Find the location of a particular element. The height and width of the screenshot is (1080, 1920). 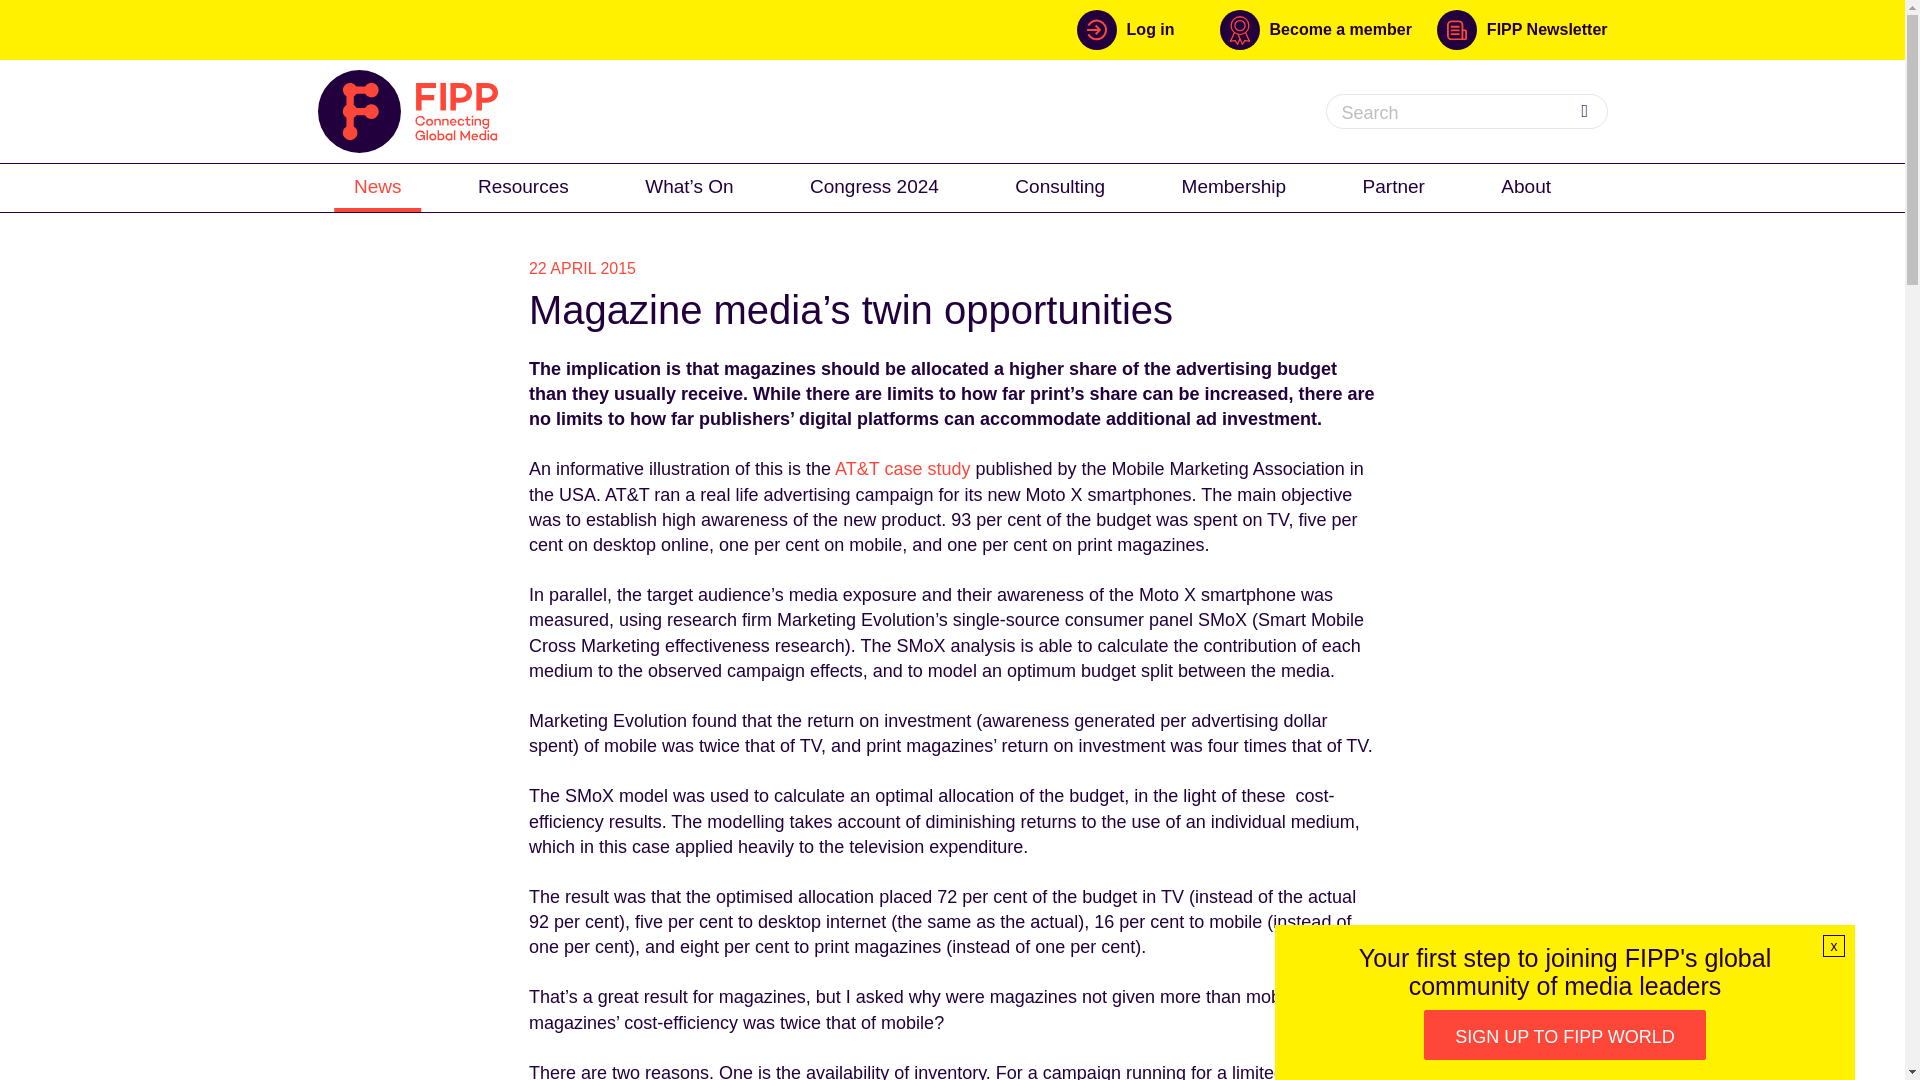

News is located at coordinates (378, 186).